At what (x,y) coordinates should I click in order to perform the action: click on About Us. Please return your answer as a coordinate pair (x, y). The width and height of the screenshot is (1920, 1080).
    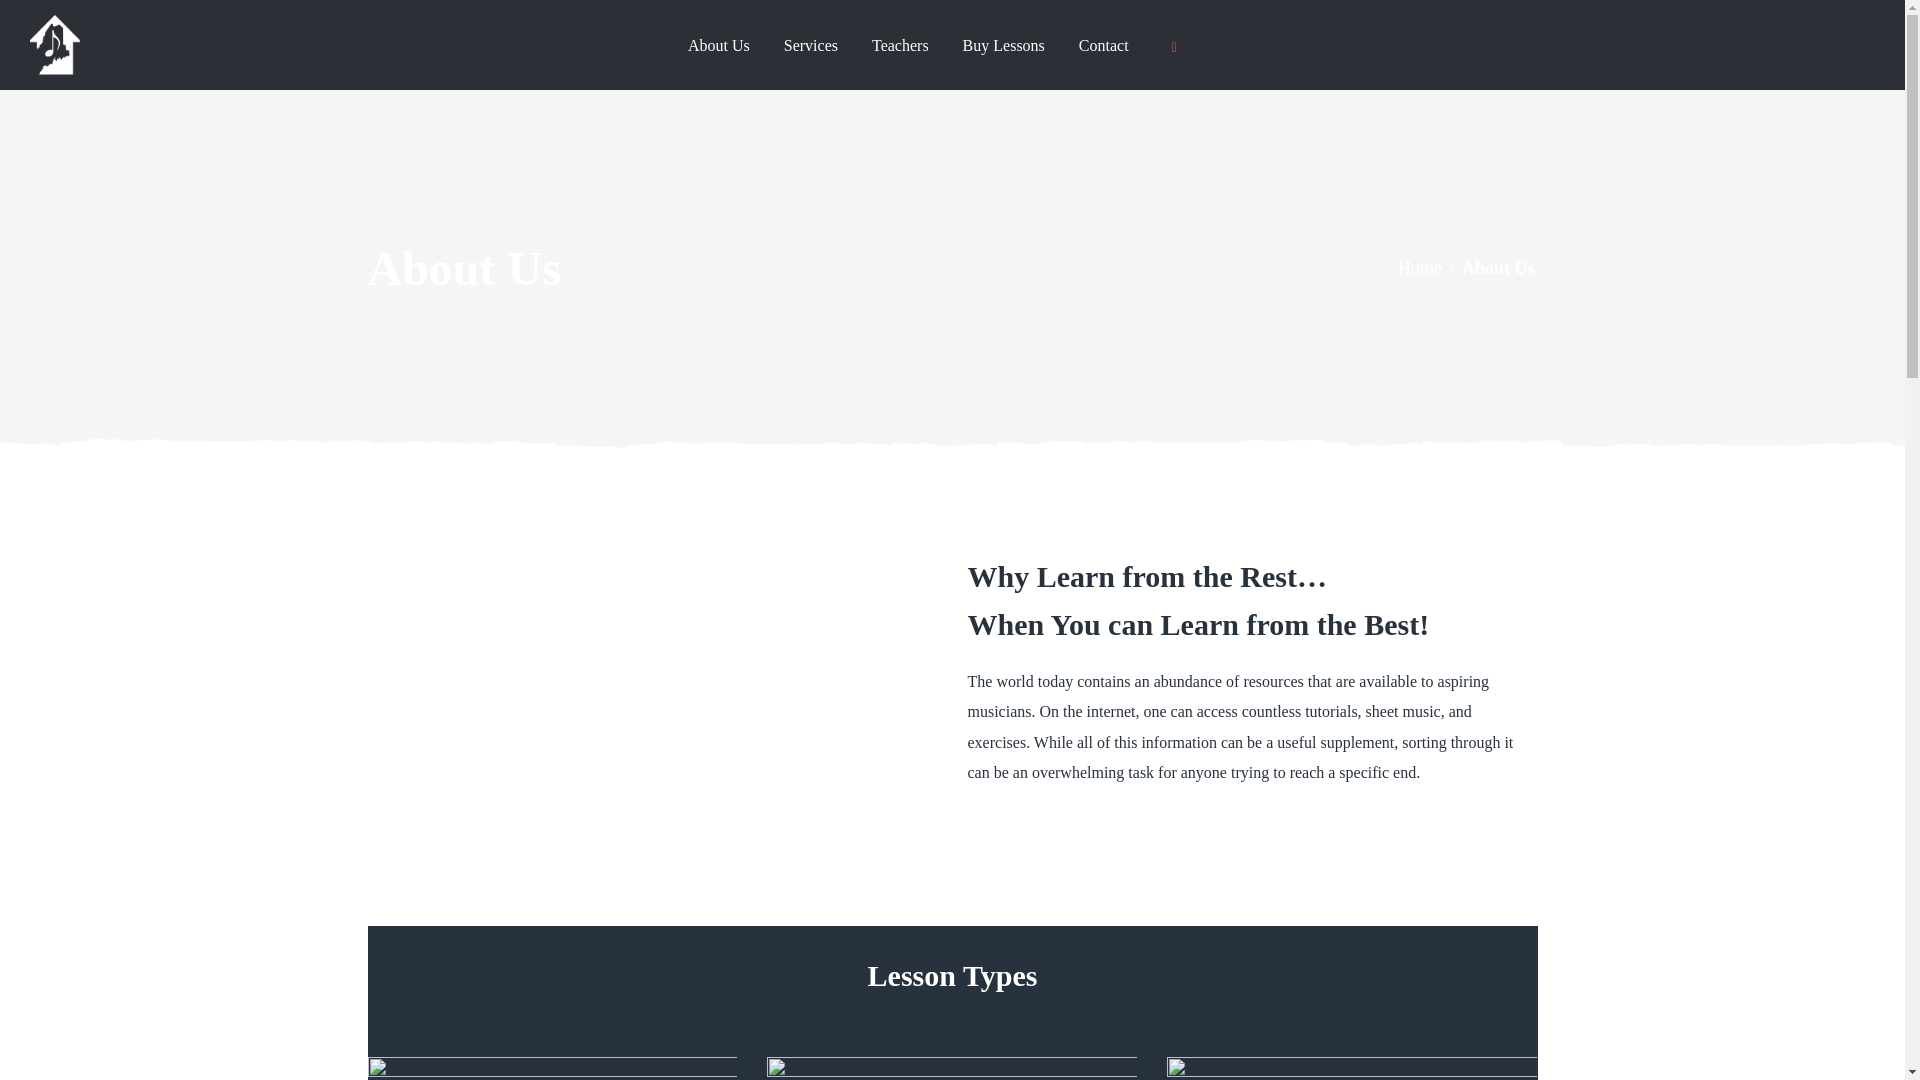
    Looking at the image, I should click on (718, 46).